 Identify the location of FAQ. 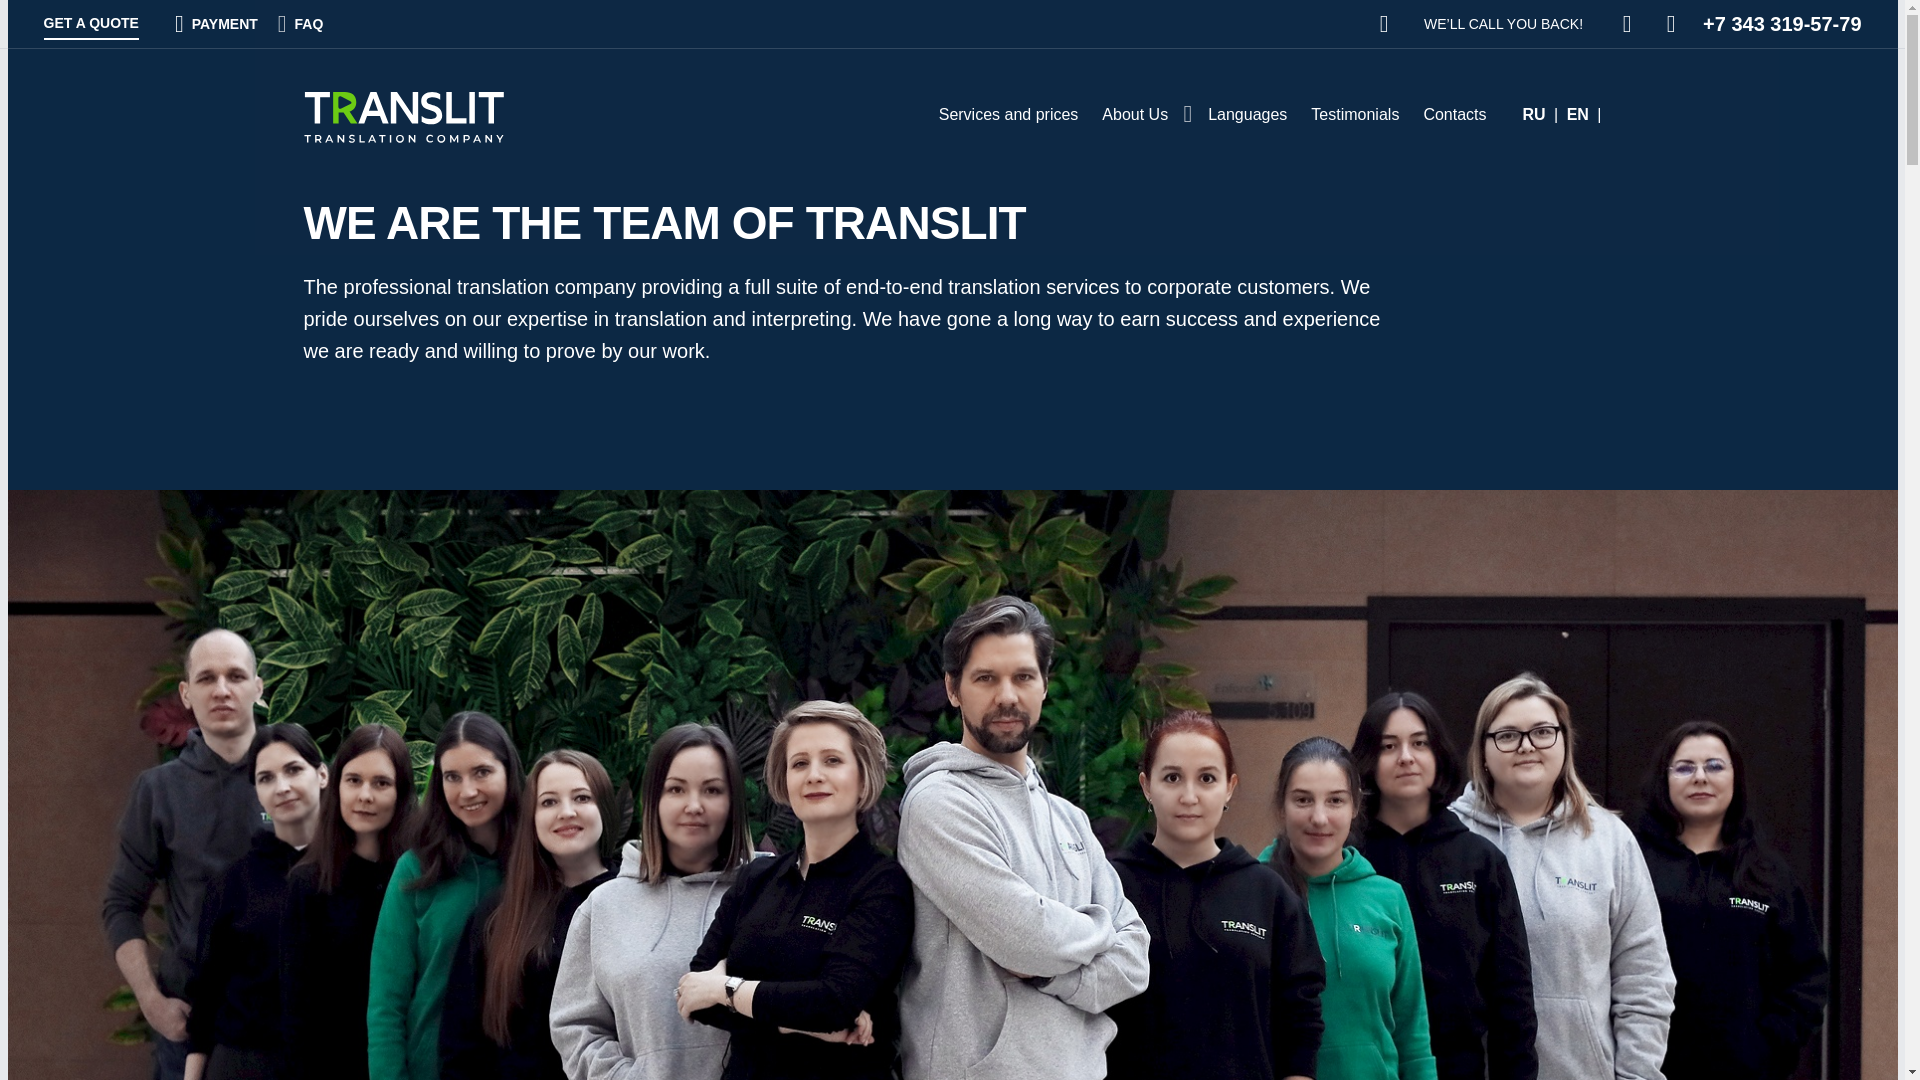
(301, 23).